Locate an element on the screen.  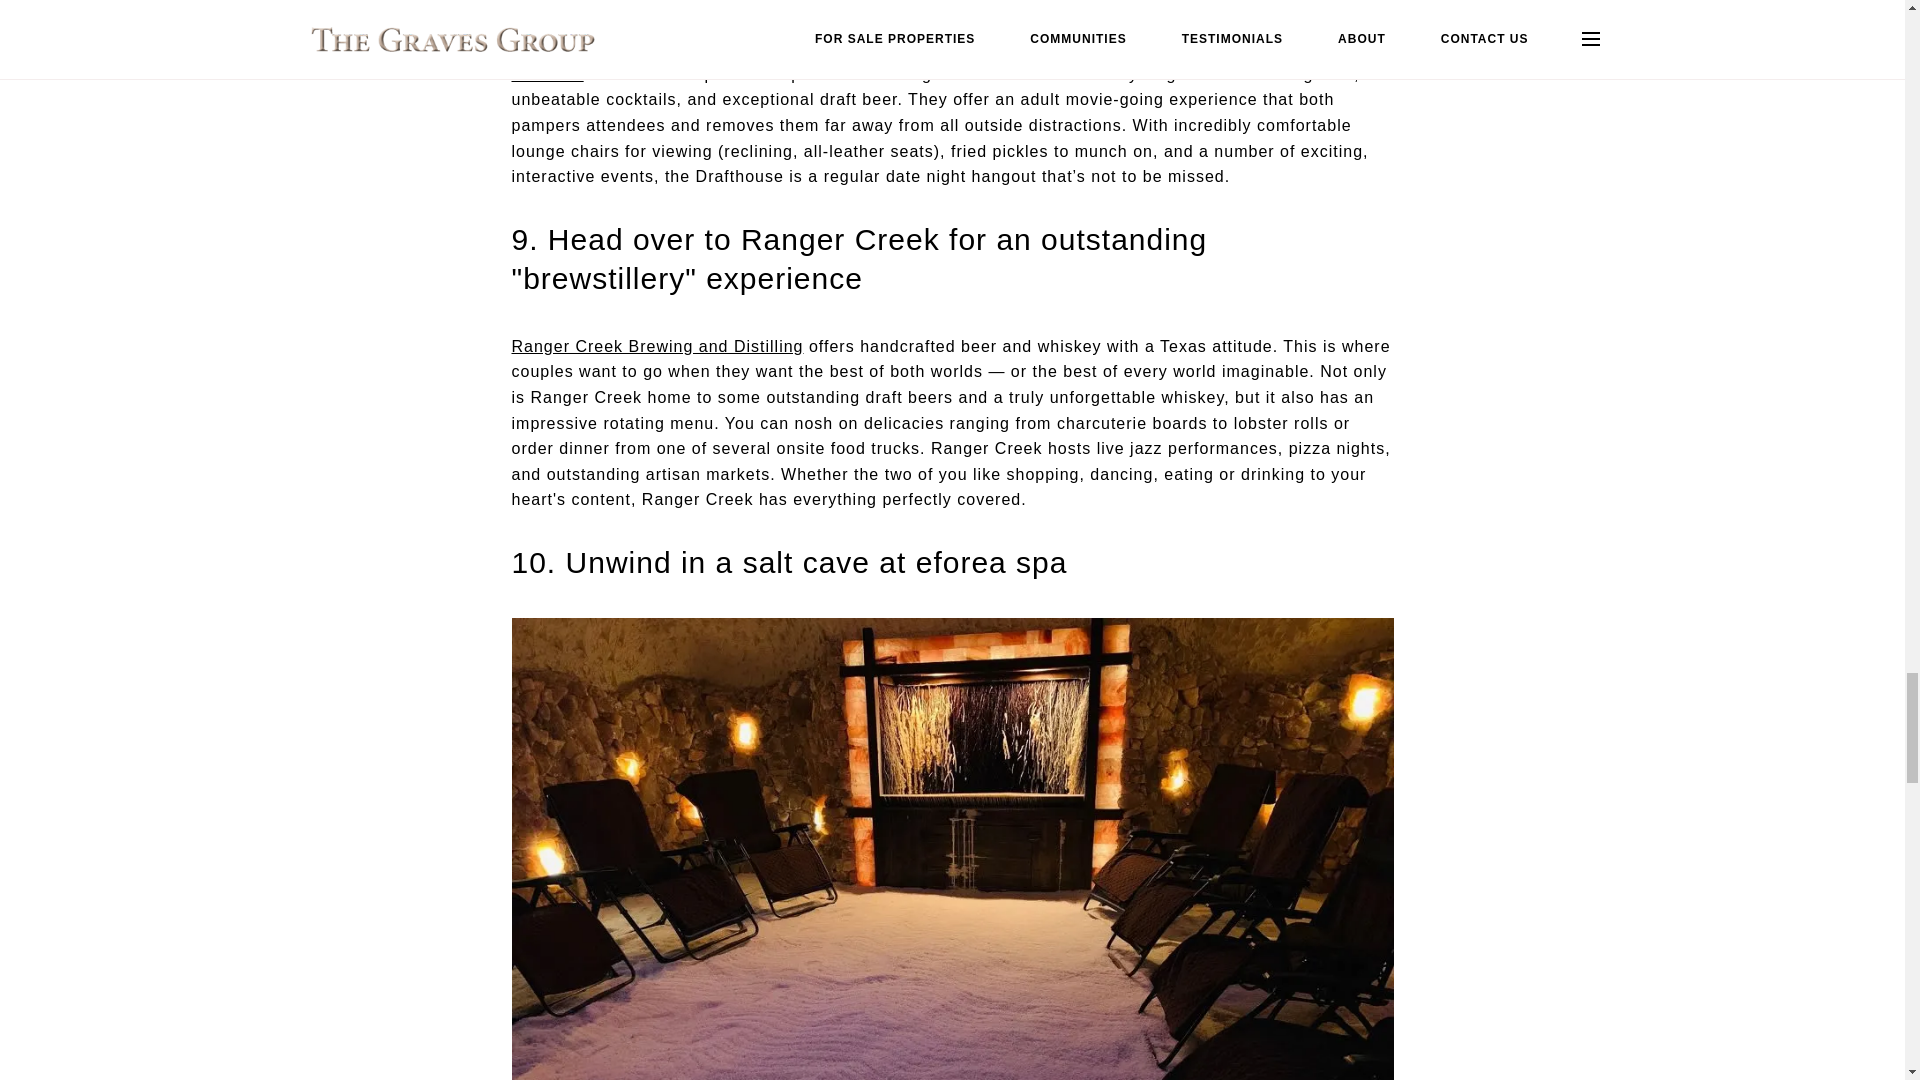
Alamo Drafthouse Cinema locations is located at coordinates (924, 61).